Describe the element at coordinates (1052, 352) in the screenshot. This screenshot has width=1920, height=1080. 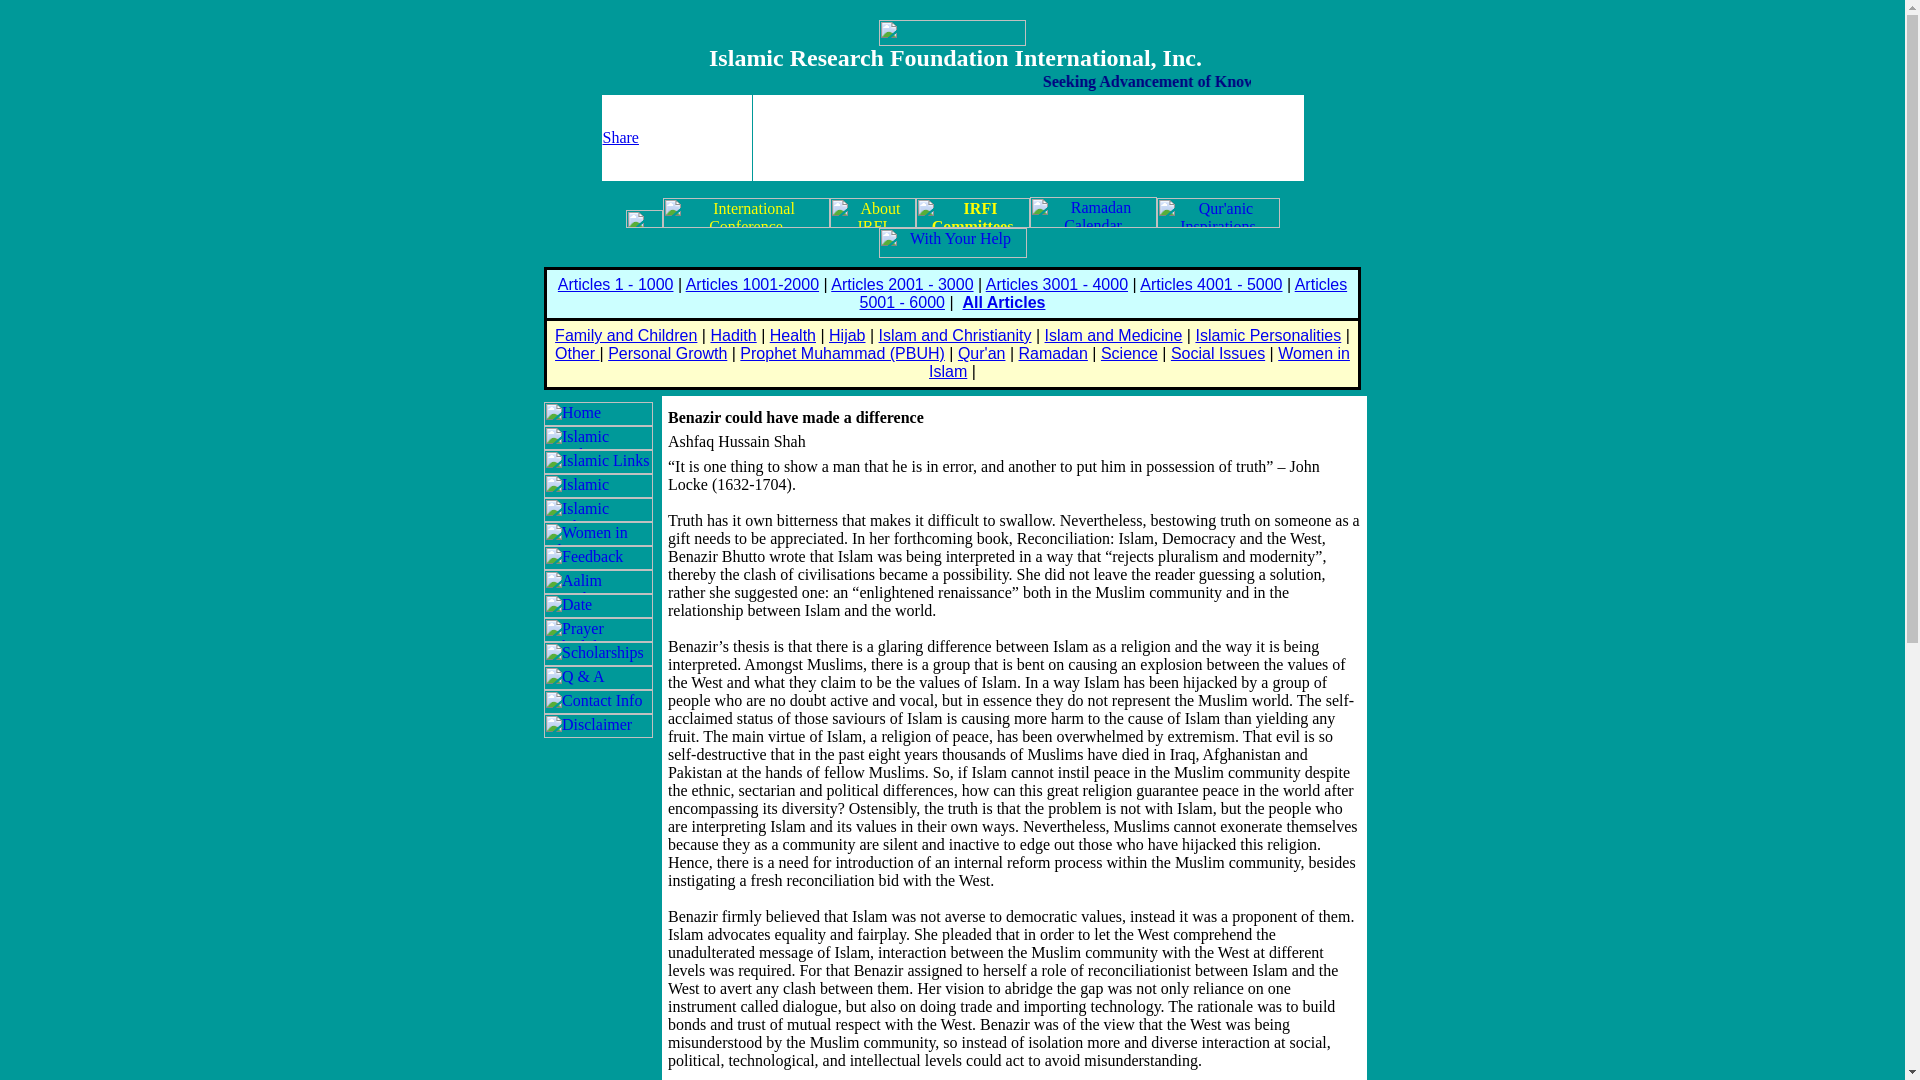
I see `Ramadan` at that location.